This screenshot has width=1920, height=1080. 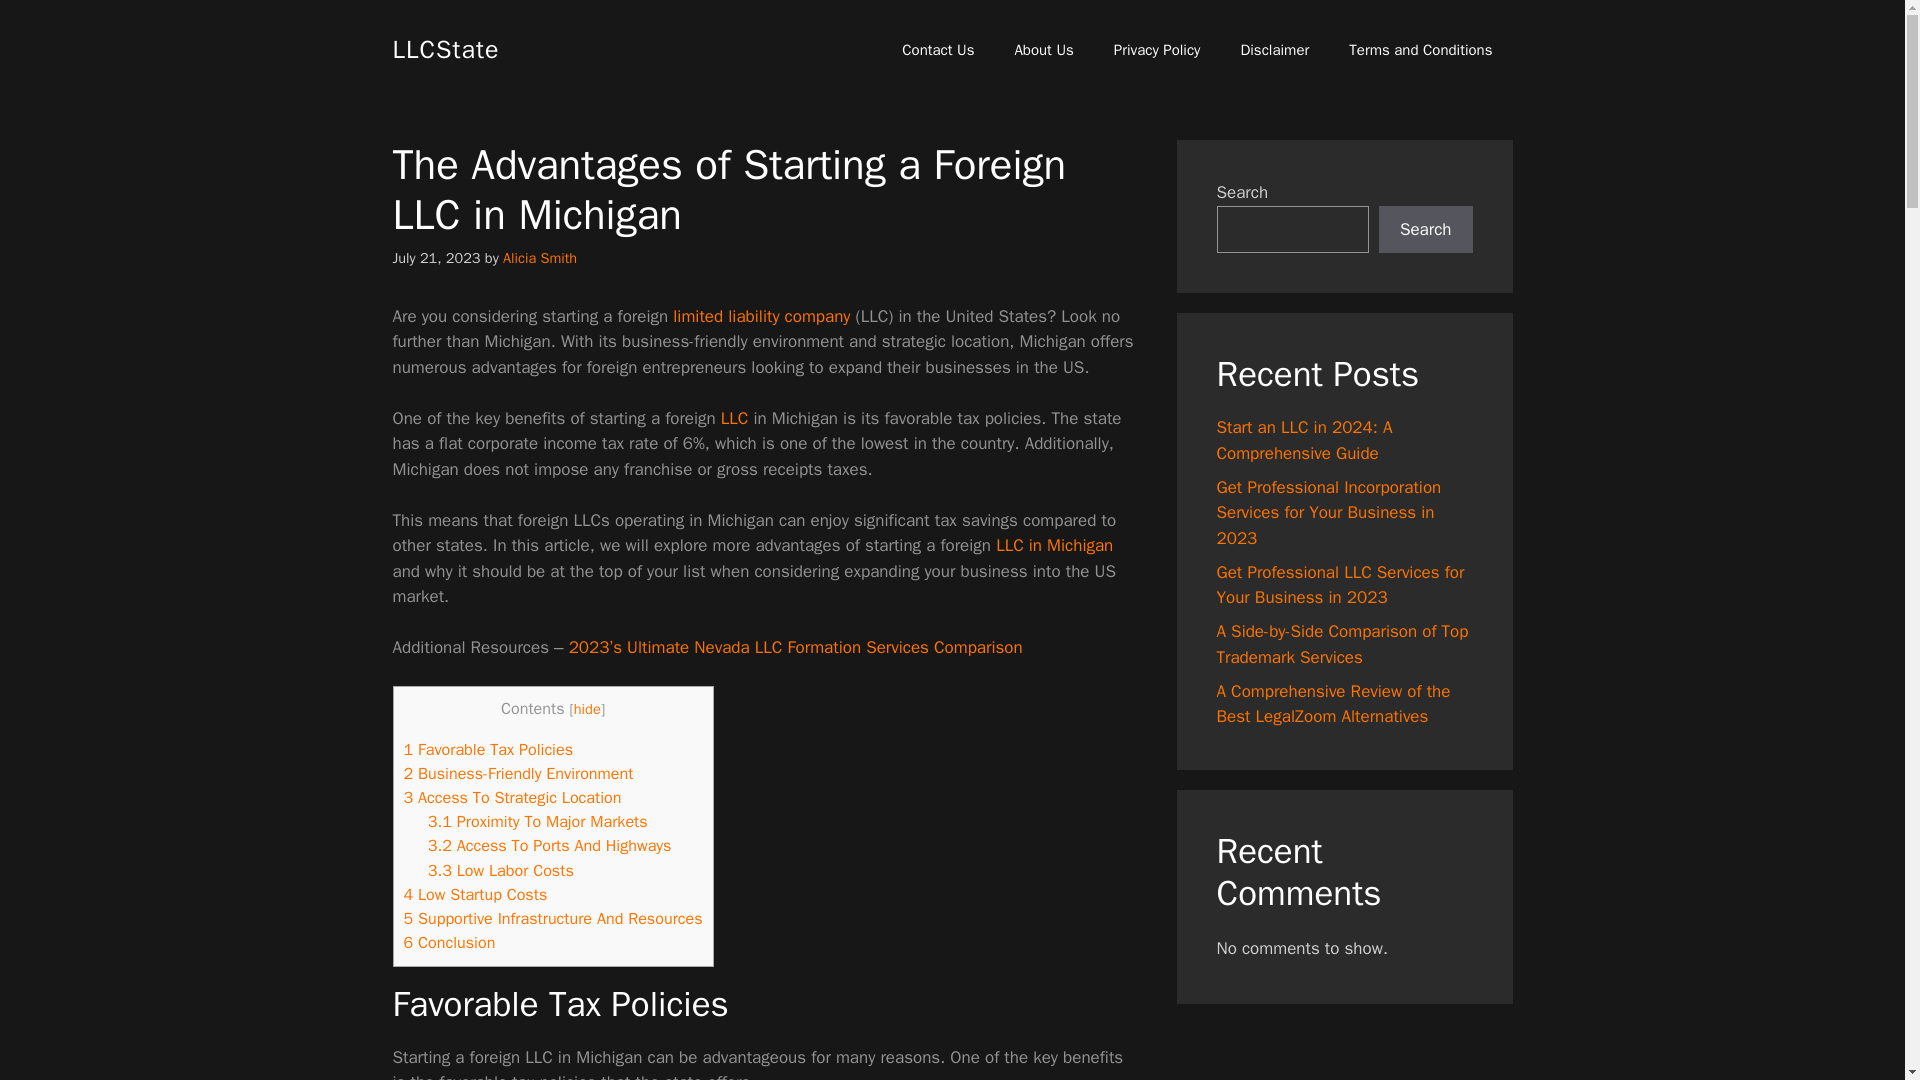 I want to click on Contact Us, so click(x=938, y=50).